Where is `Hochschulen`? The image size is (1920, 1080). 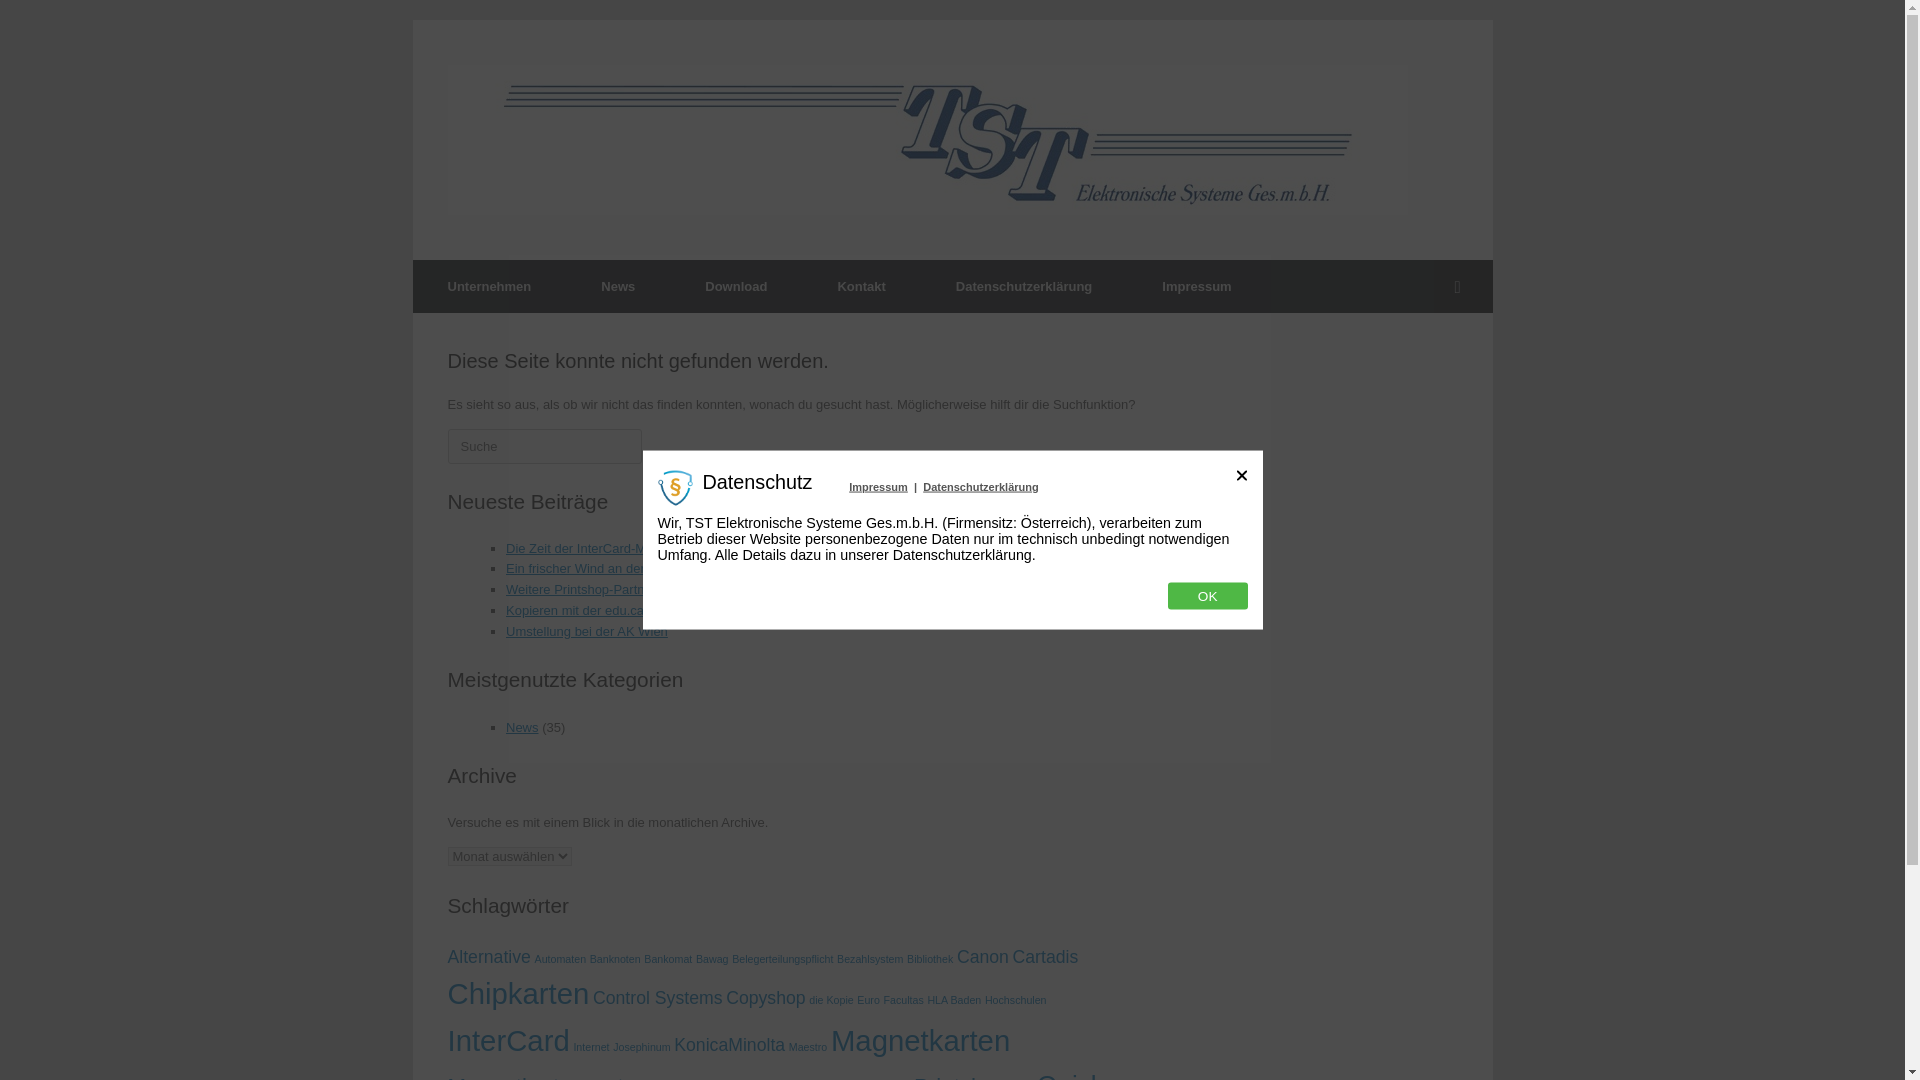
Hochschulen is located at coordinates (1015, 999).